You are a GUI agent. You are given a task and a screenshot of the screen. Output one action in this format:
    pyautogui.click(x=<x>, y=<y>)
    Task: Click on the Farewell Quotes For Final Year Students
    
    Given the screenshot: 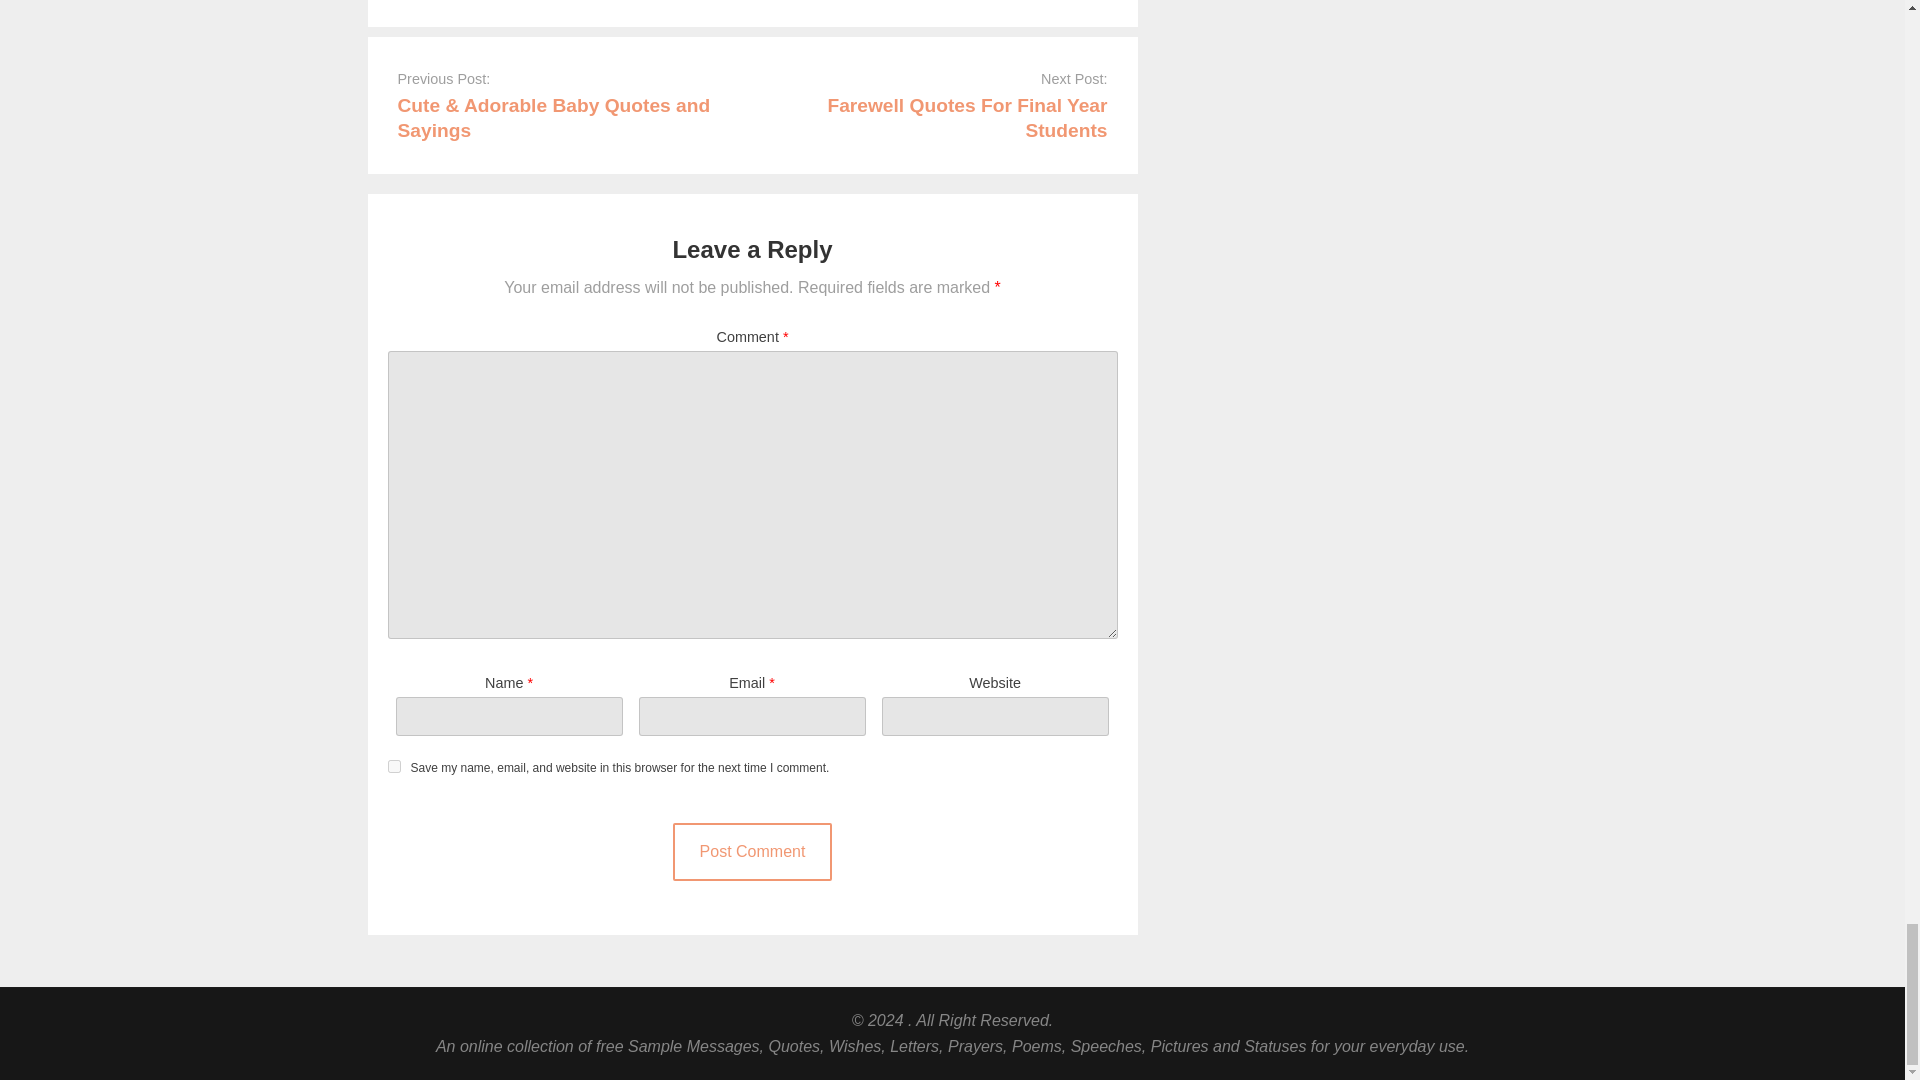 What is the action you would take?
    pyautogui.click(x=967, y=118)
    